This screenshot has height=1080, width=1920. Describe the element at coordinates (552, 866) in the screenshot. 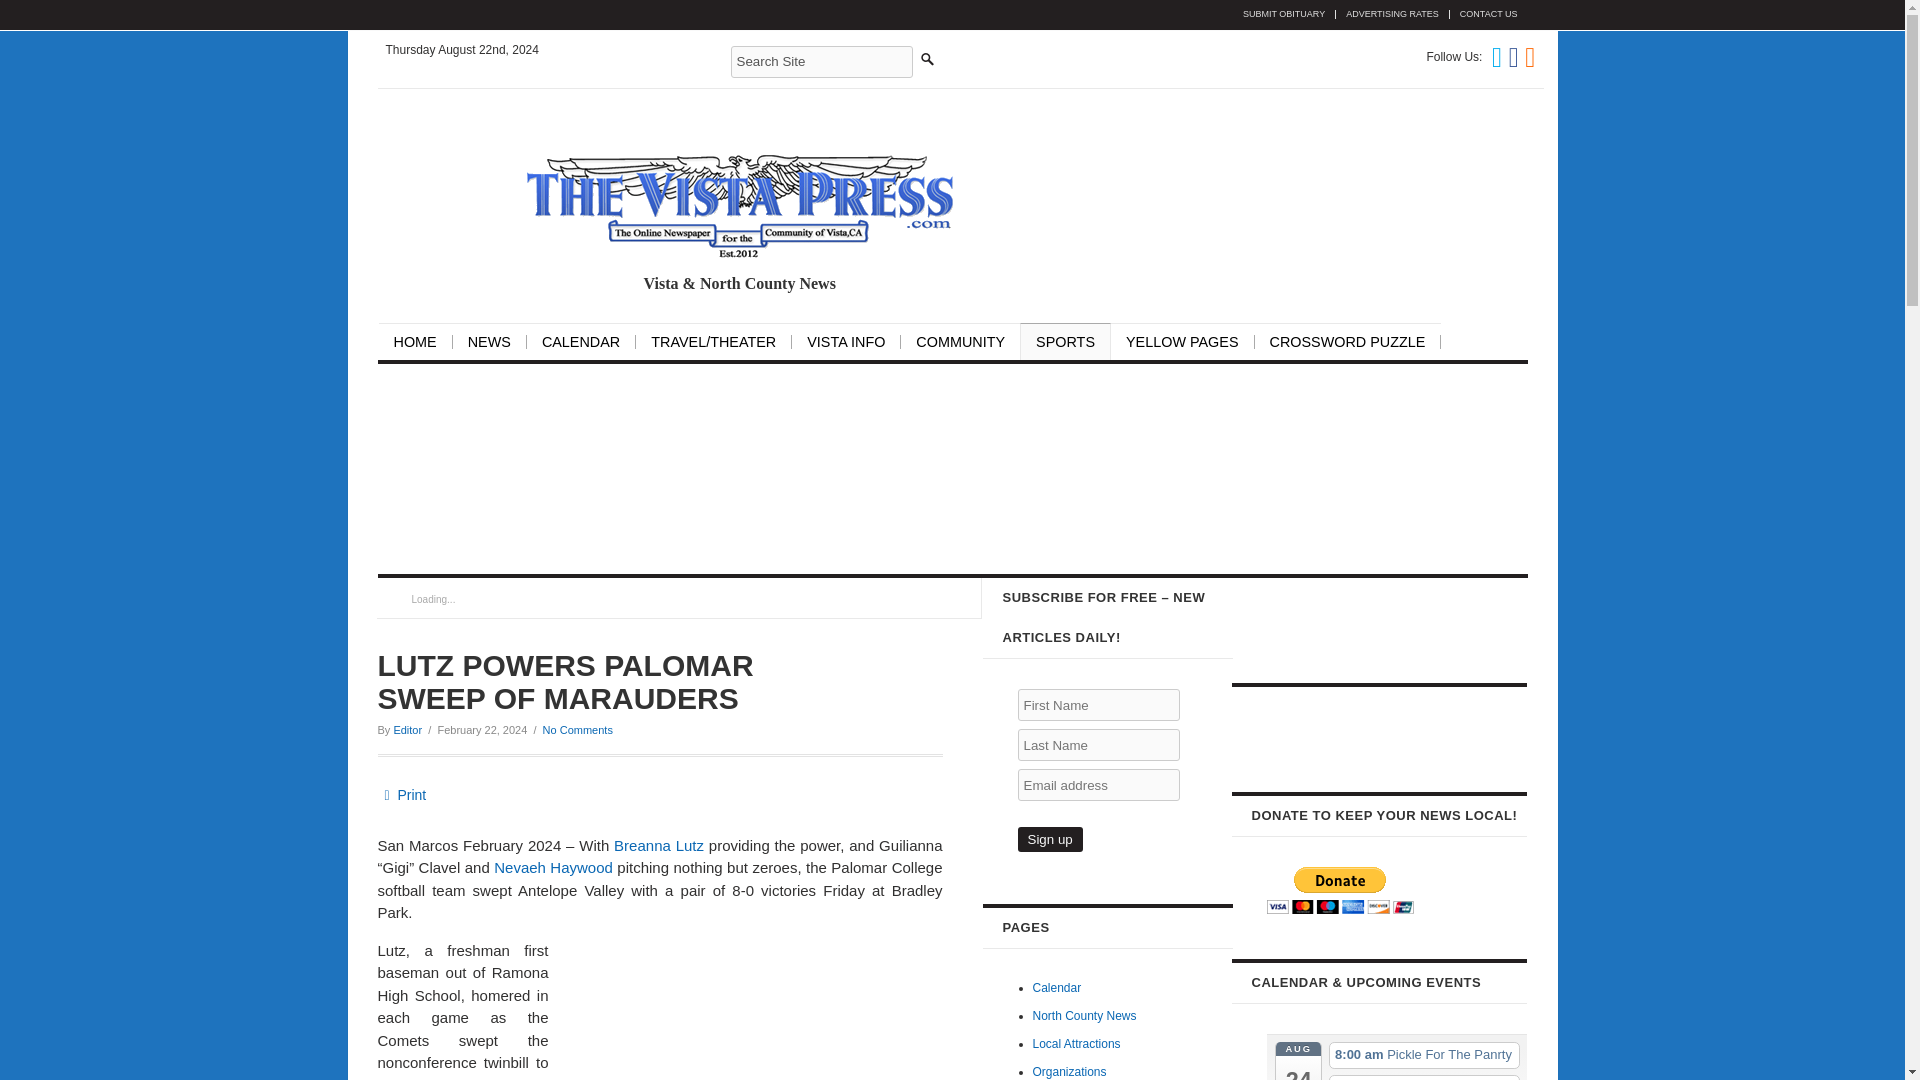

I see `Nevaeh Haywood` at that location.